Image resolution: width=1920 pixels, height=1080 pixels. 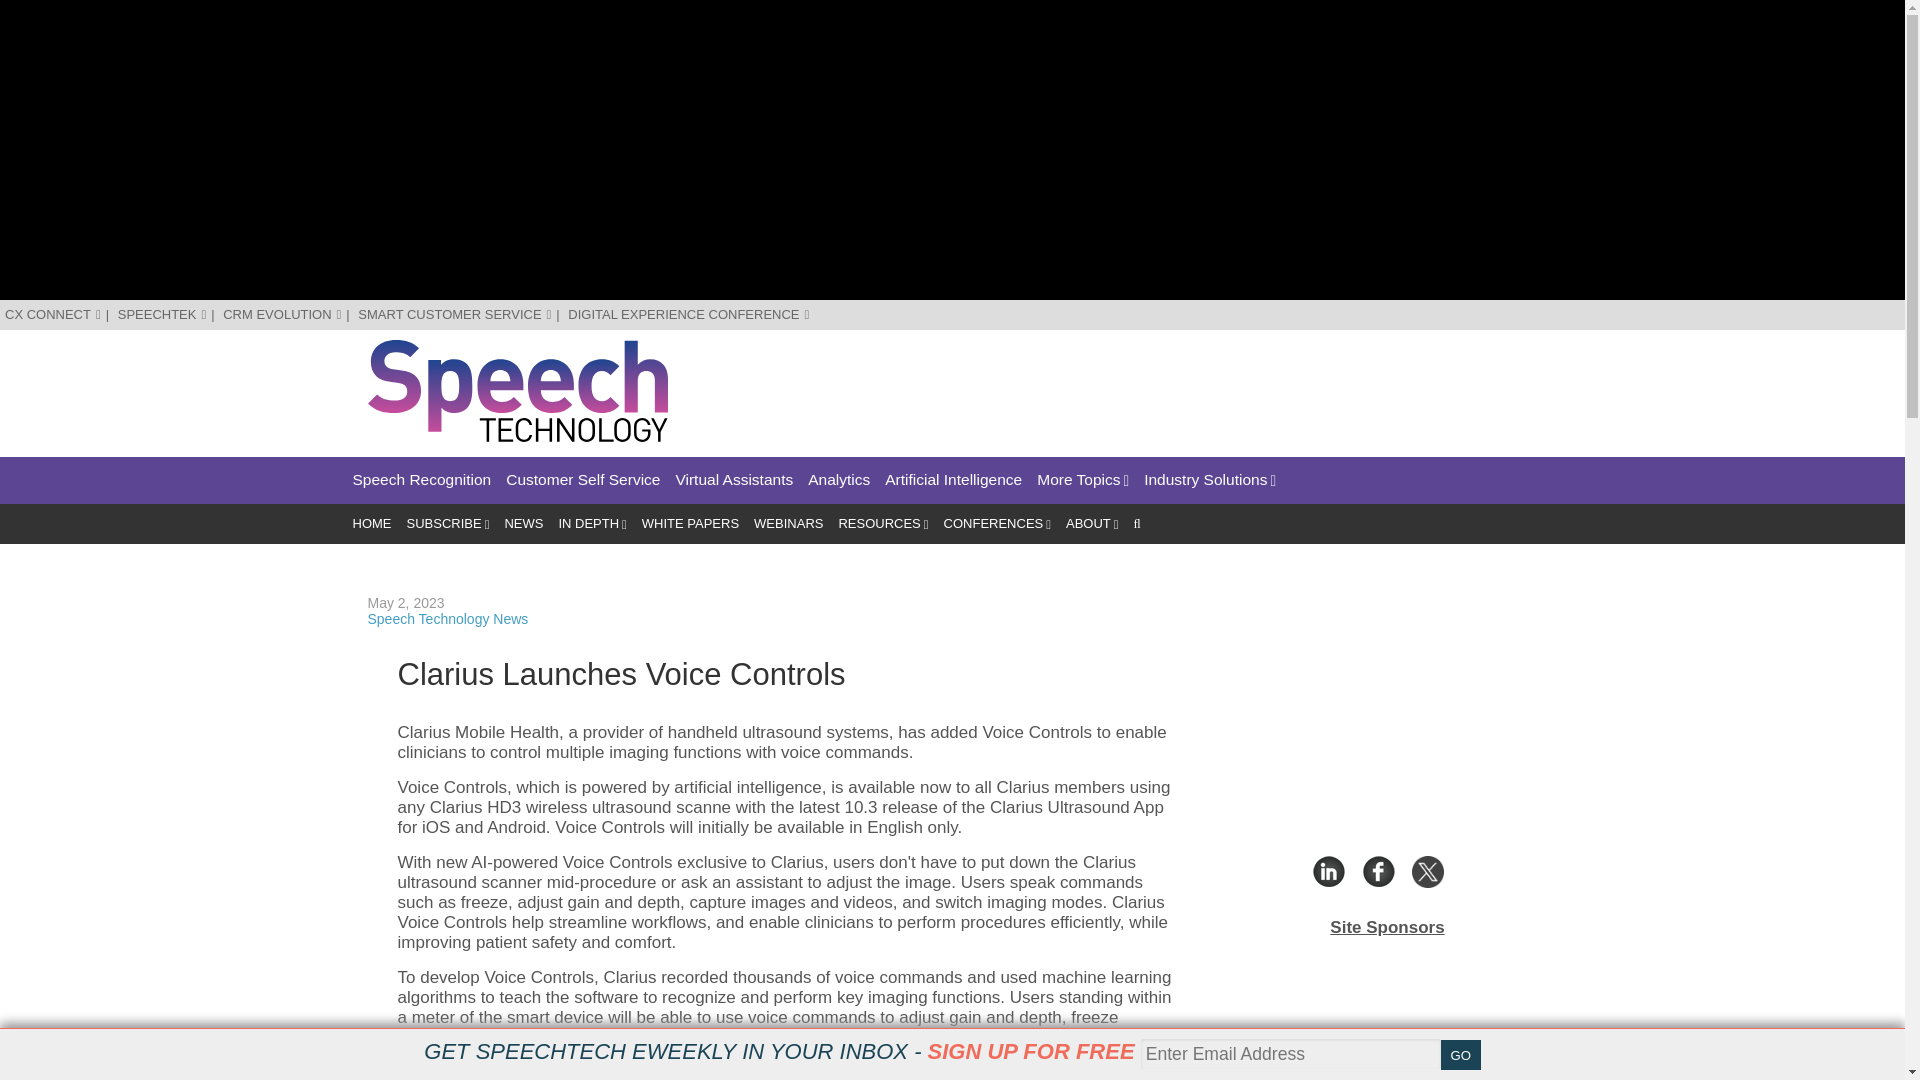 I want to click on 3rd party ad content, so click(x=1174, y=384).